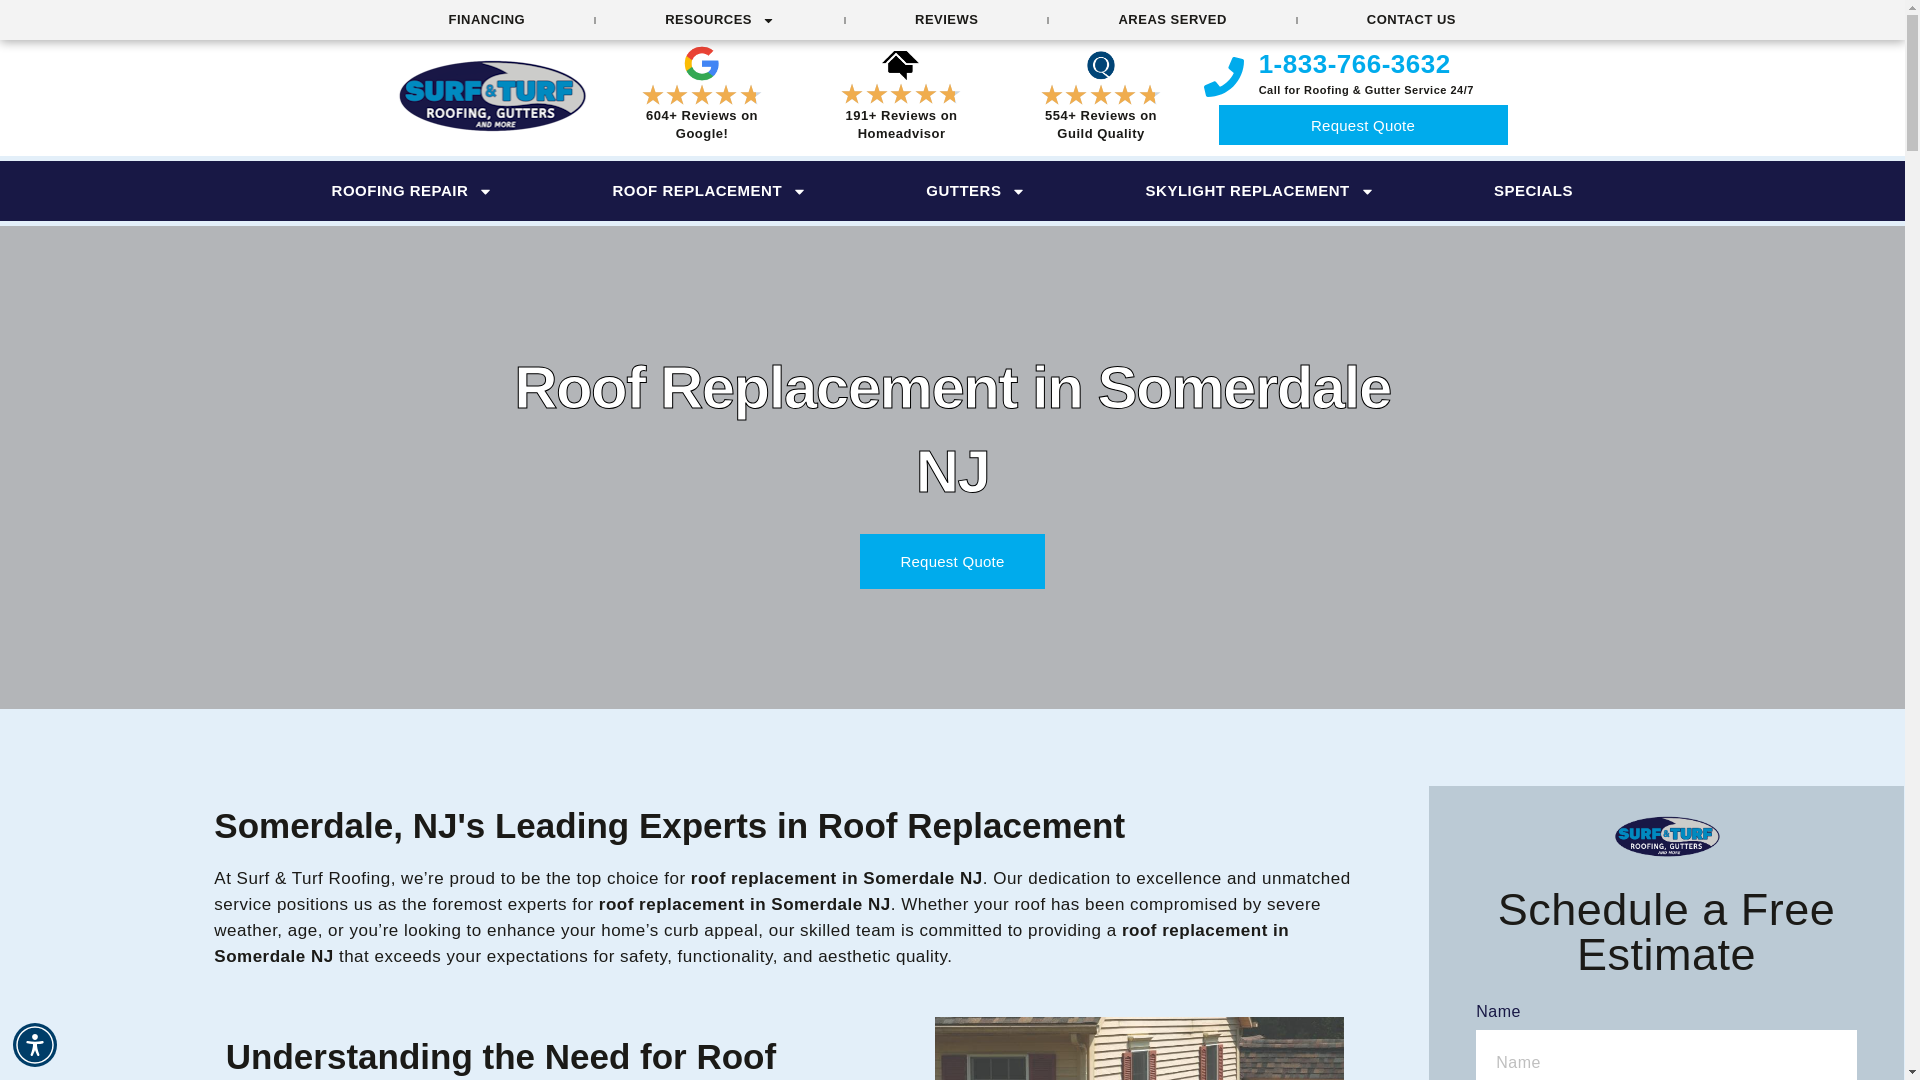 The width and height of the screenshot is (1920, 1080). I want to click on 1-833-766-3632, so click(1355, 63).